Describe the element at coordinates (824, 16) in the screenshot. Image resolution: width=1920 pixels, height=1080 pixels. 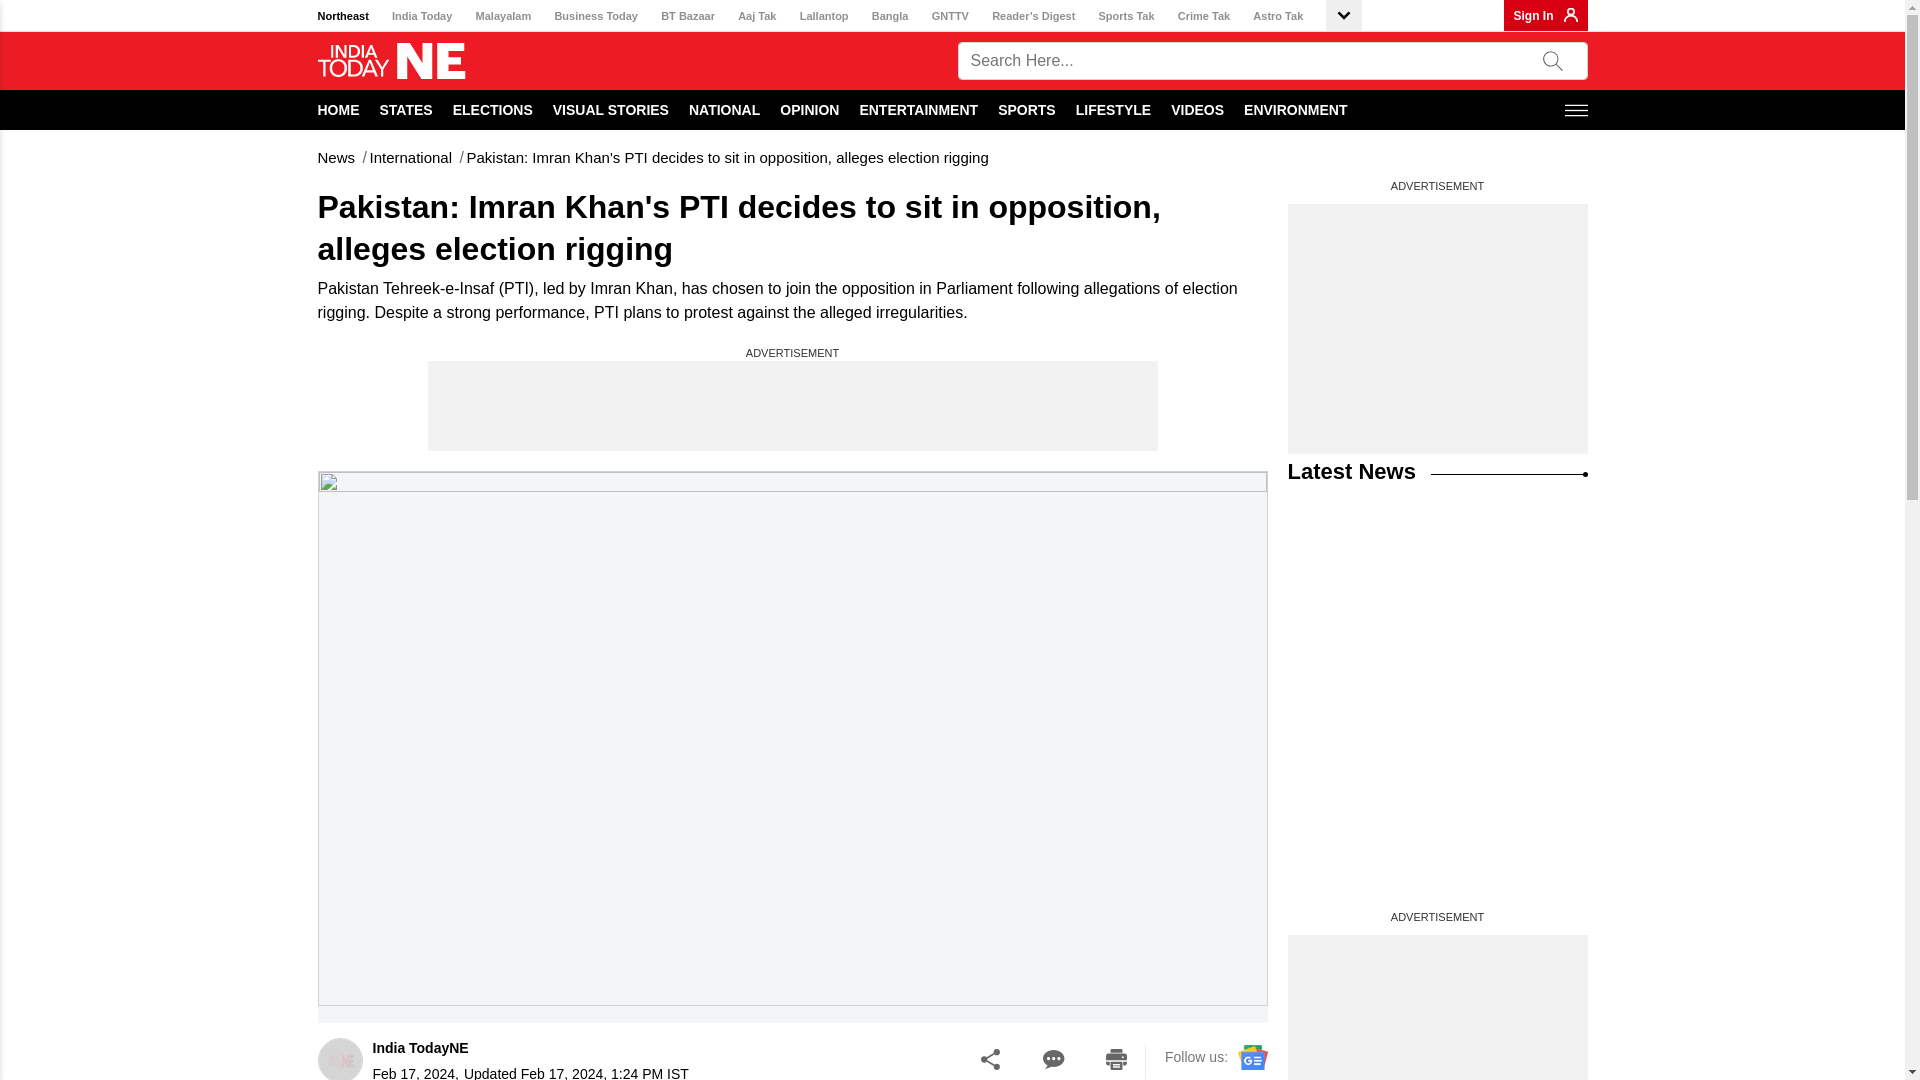
I see `Lallantop` at that location.